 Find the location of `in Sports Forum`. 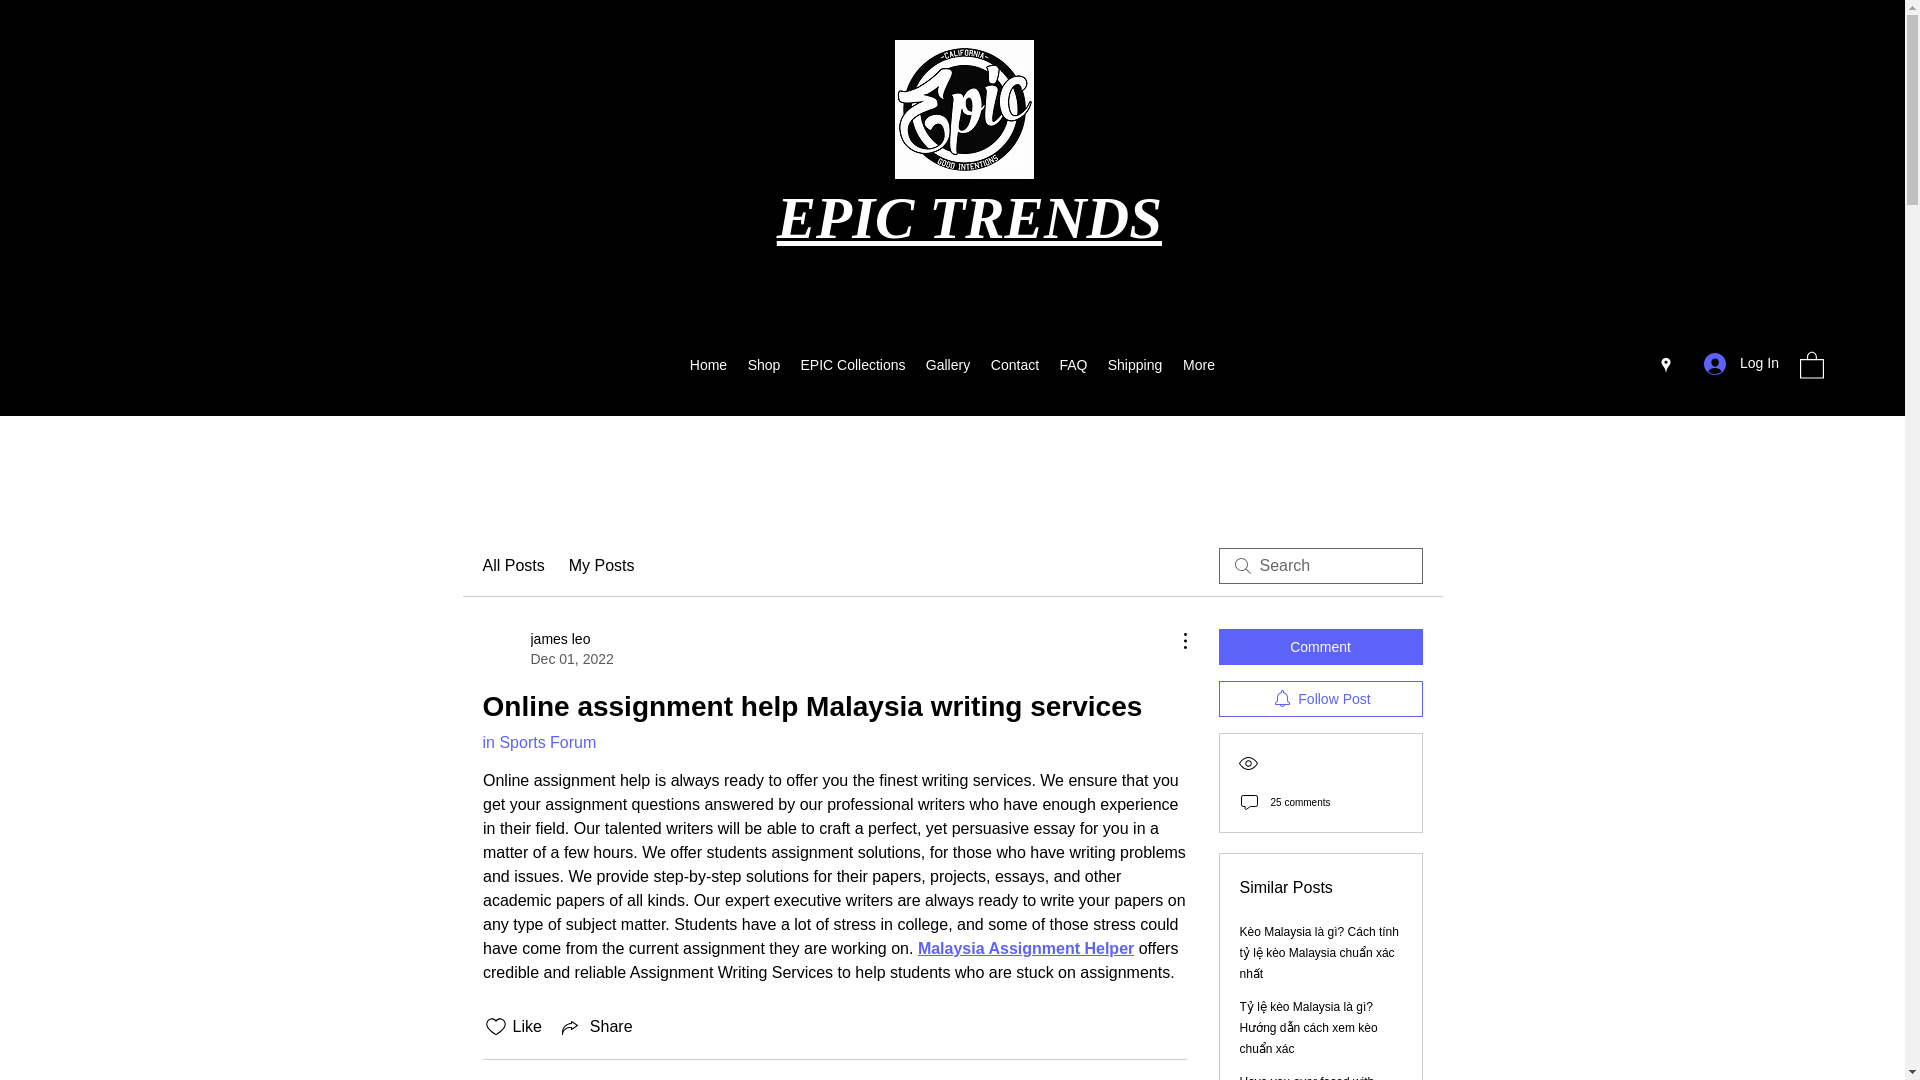

in Sports Forum is located at coordinates (546, 648).